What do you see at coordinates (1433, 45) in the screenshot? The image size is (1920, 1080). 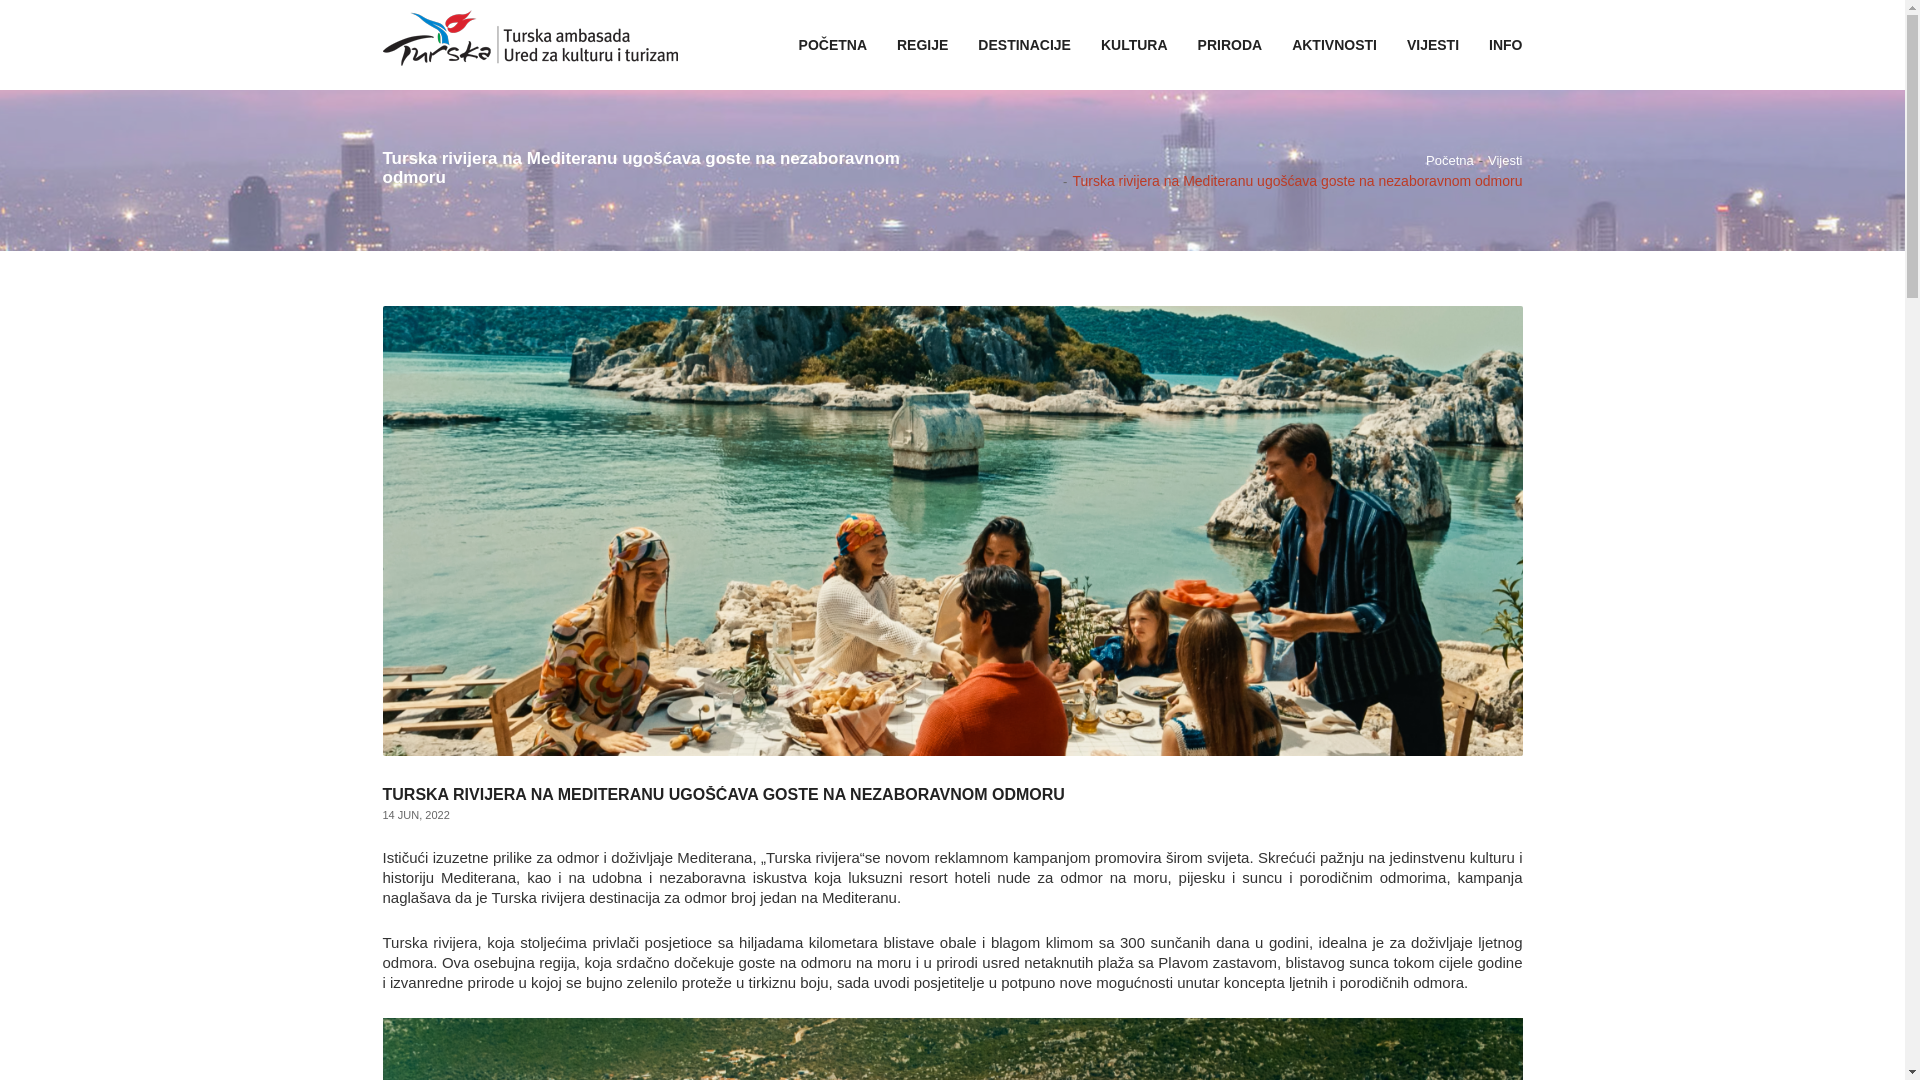 I see `VIJESTI` at bounding box center [1433, 45].